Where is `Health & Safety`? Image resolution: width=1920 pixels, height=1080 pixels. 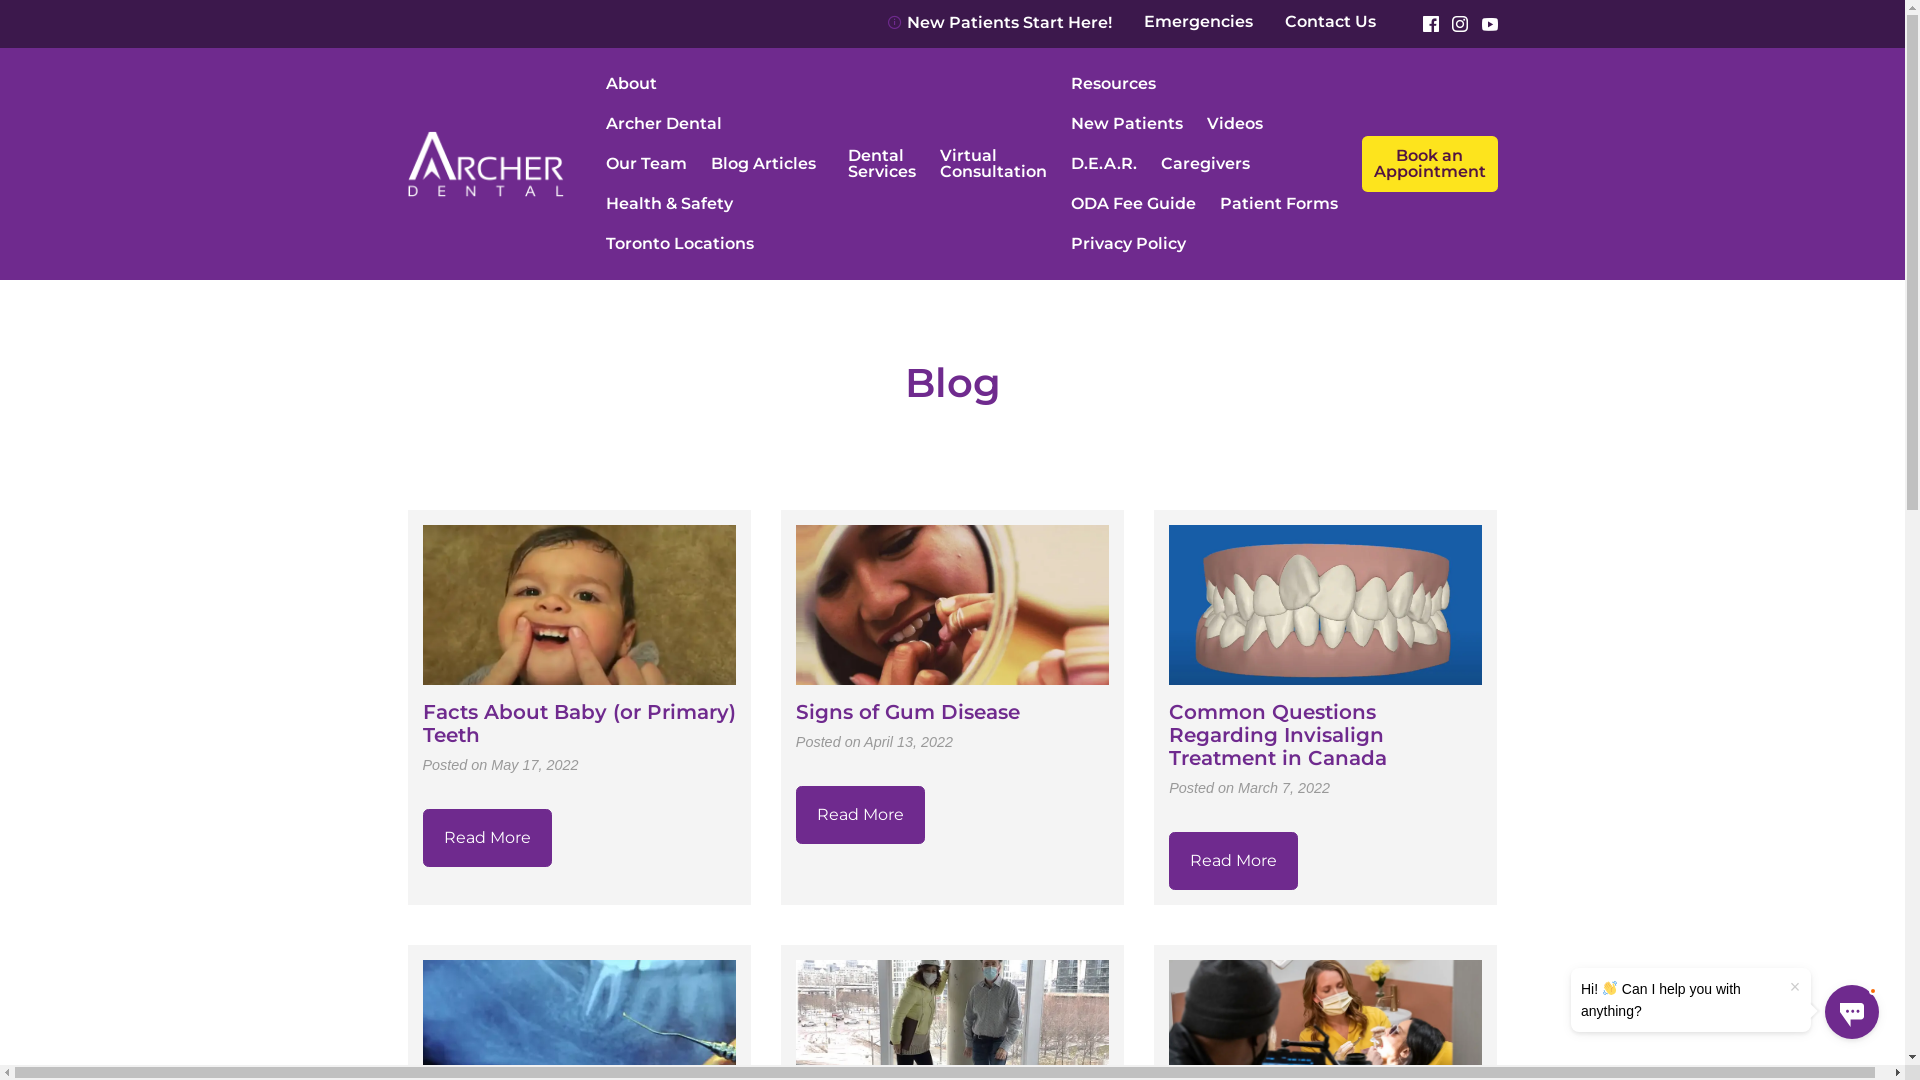
Health & Safety is located at coordinates (670, 204).